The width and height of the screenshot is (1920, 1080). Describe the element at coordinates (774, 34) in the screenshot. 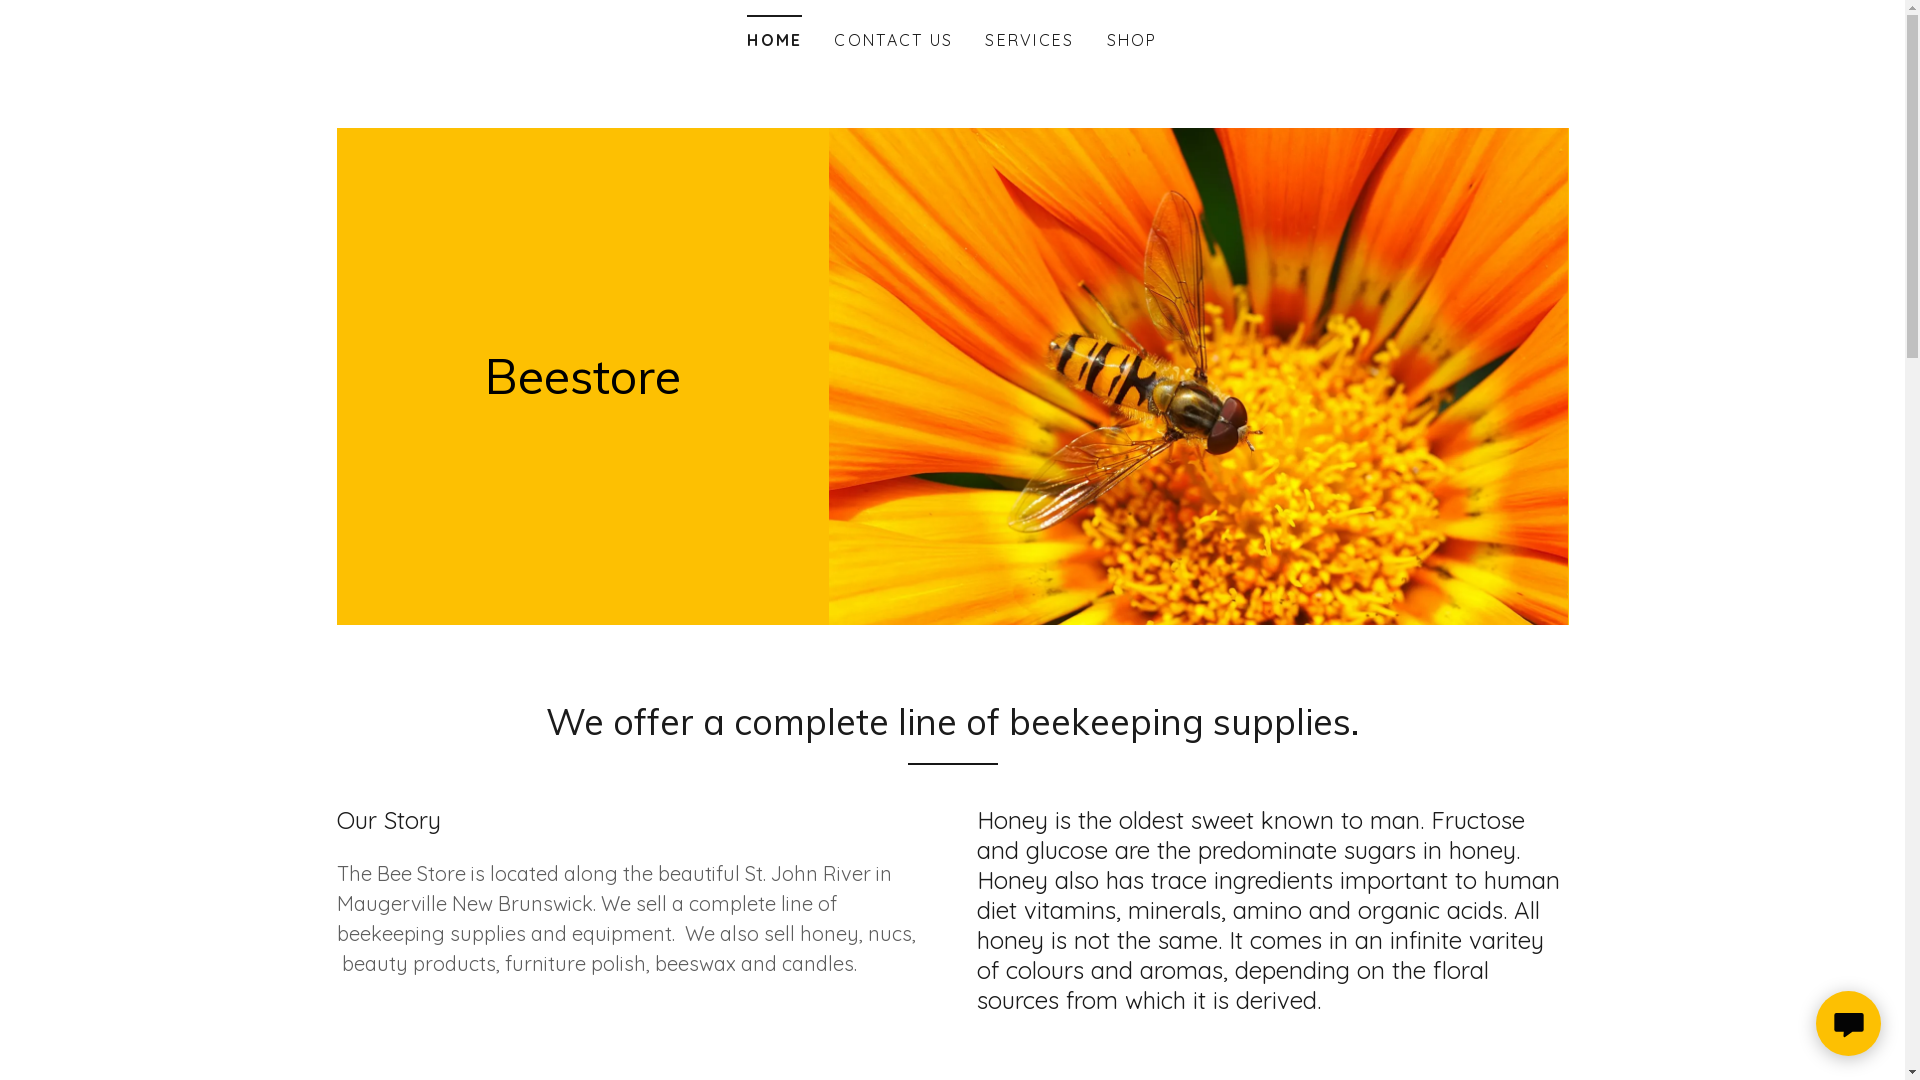

I see `HOME` at that location.